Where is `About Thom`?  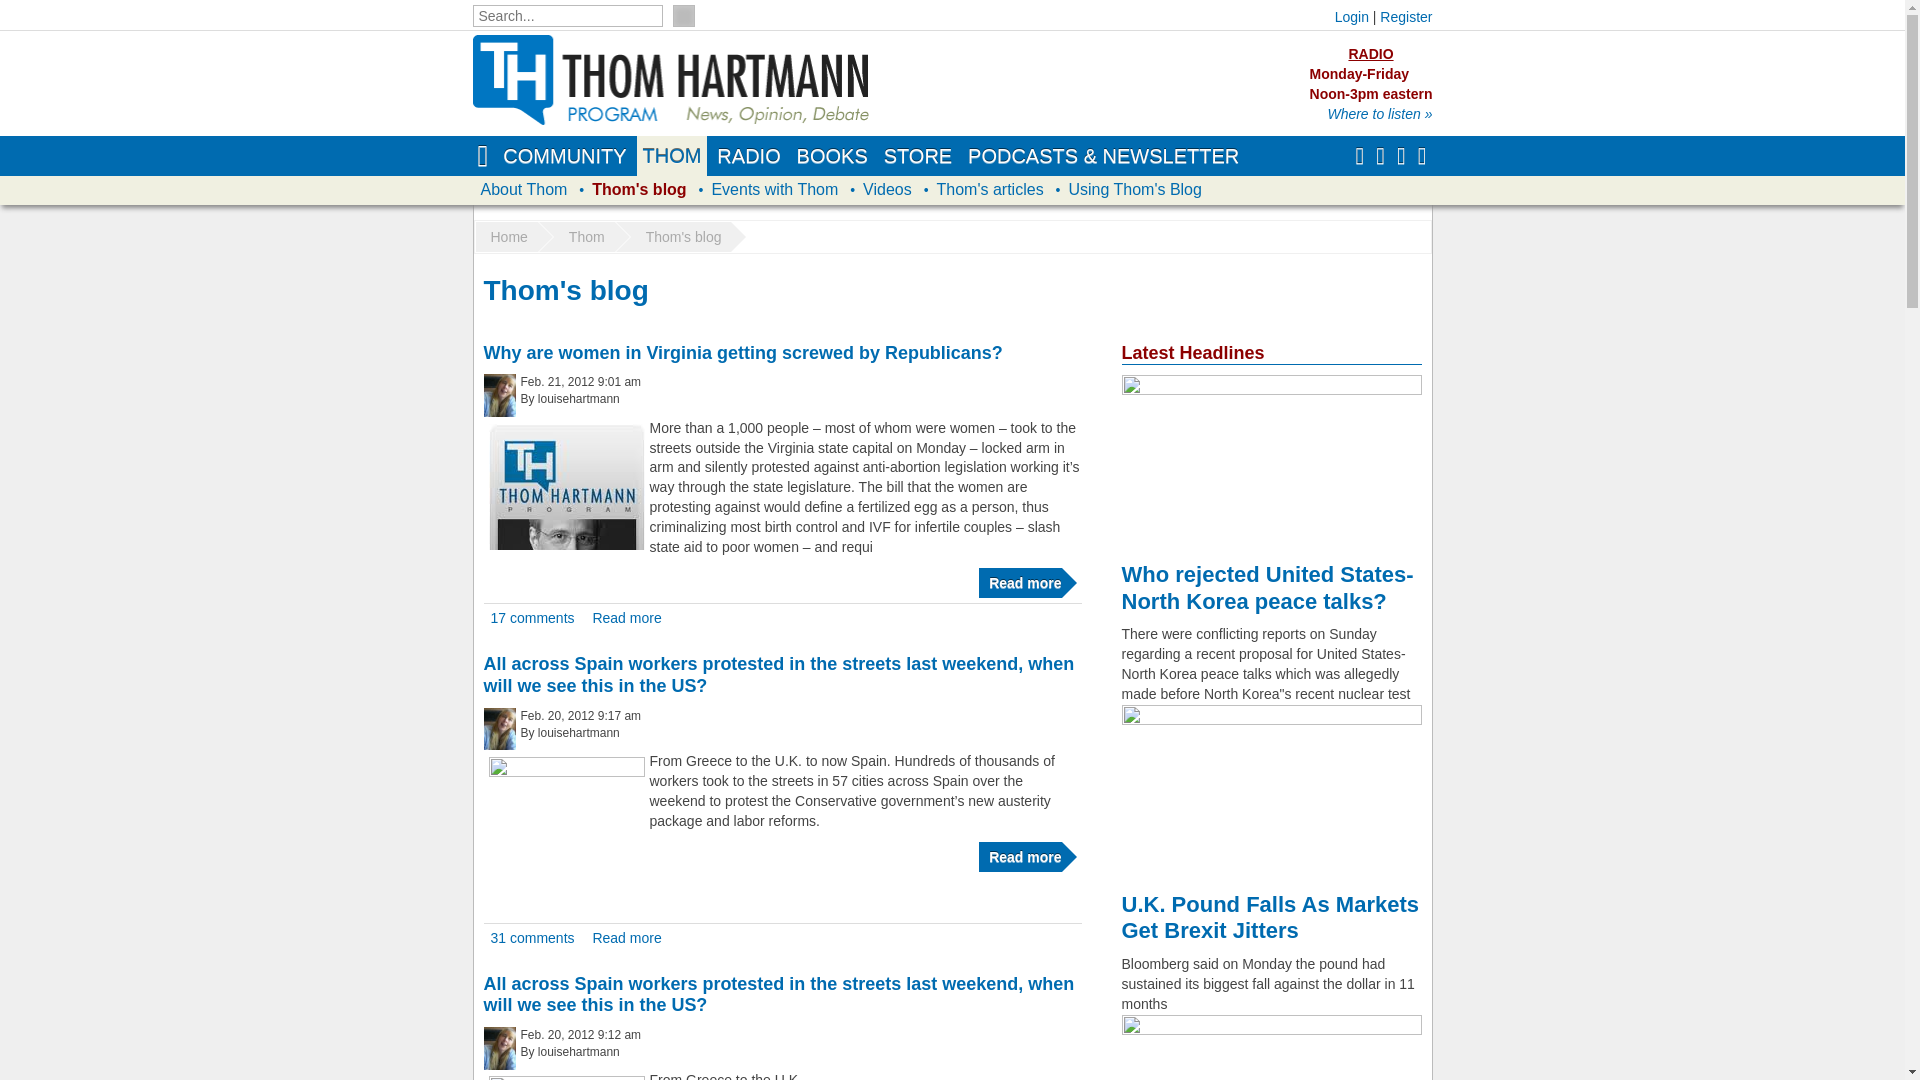 About Thom is located at coordinates (523, 190).